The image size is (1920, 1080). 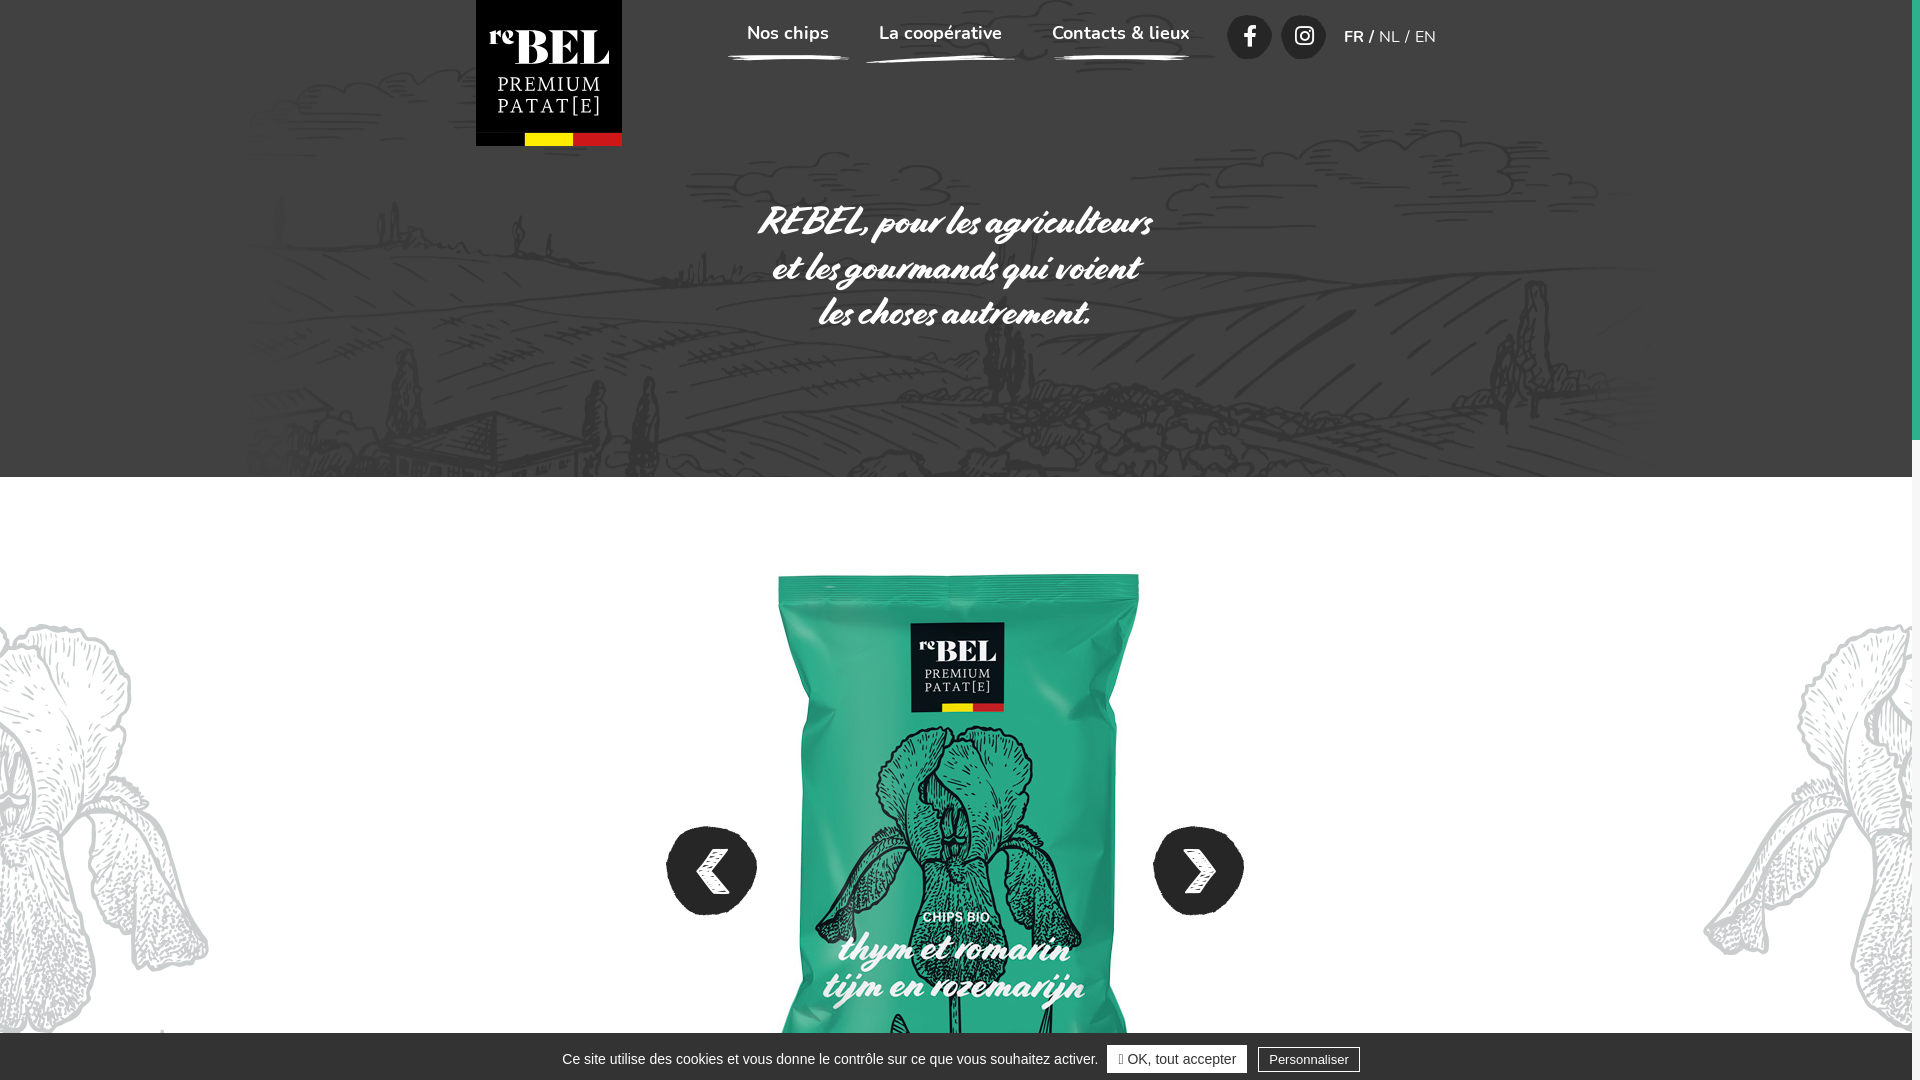 I want to click on Nos chips, so click(x=788, y=33).